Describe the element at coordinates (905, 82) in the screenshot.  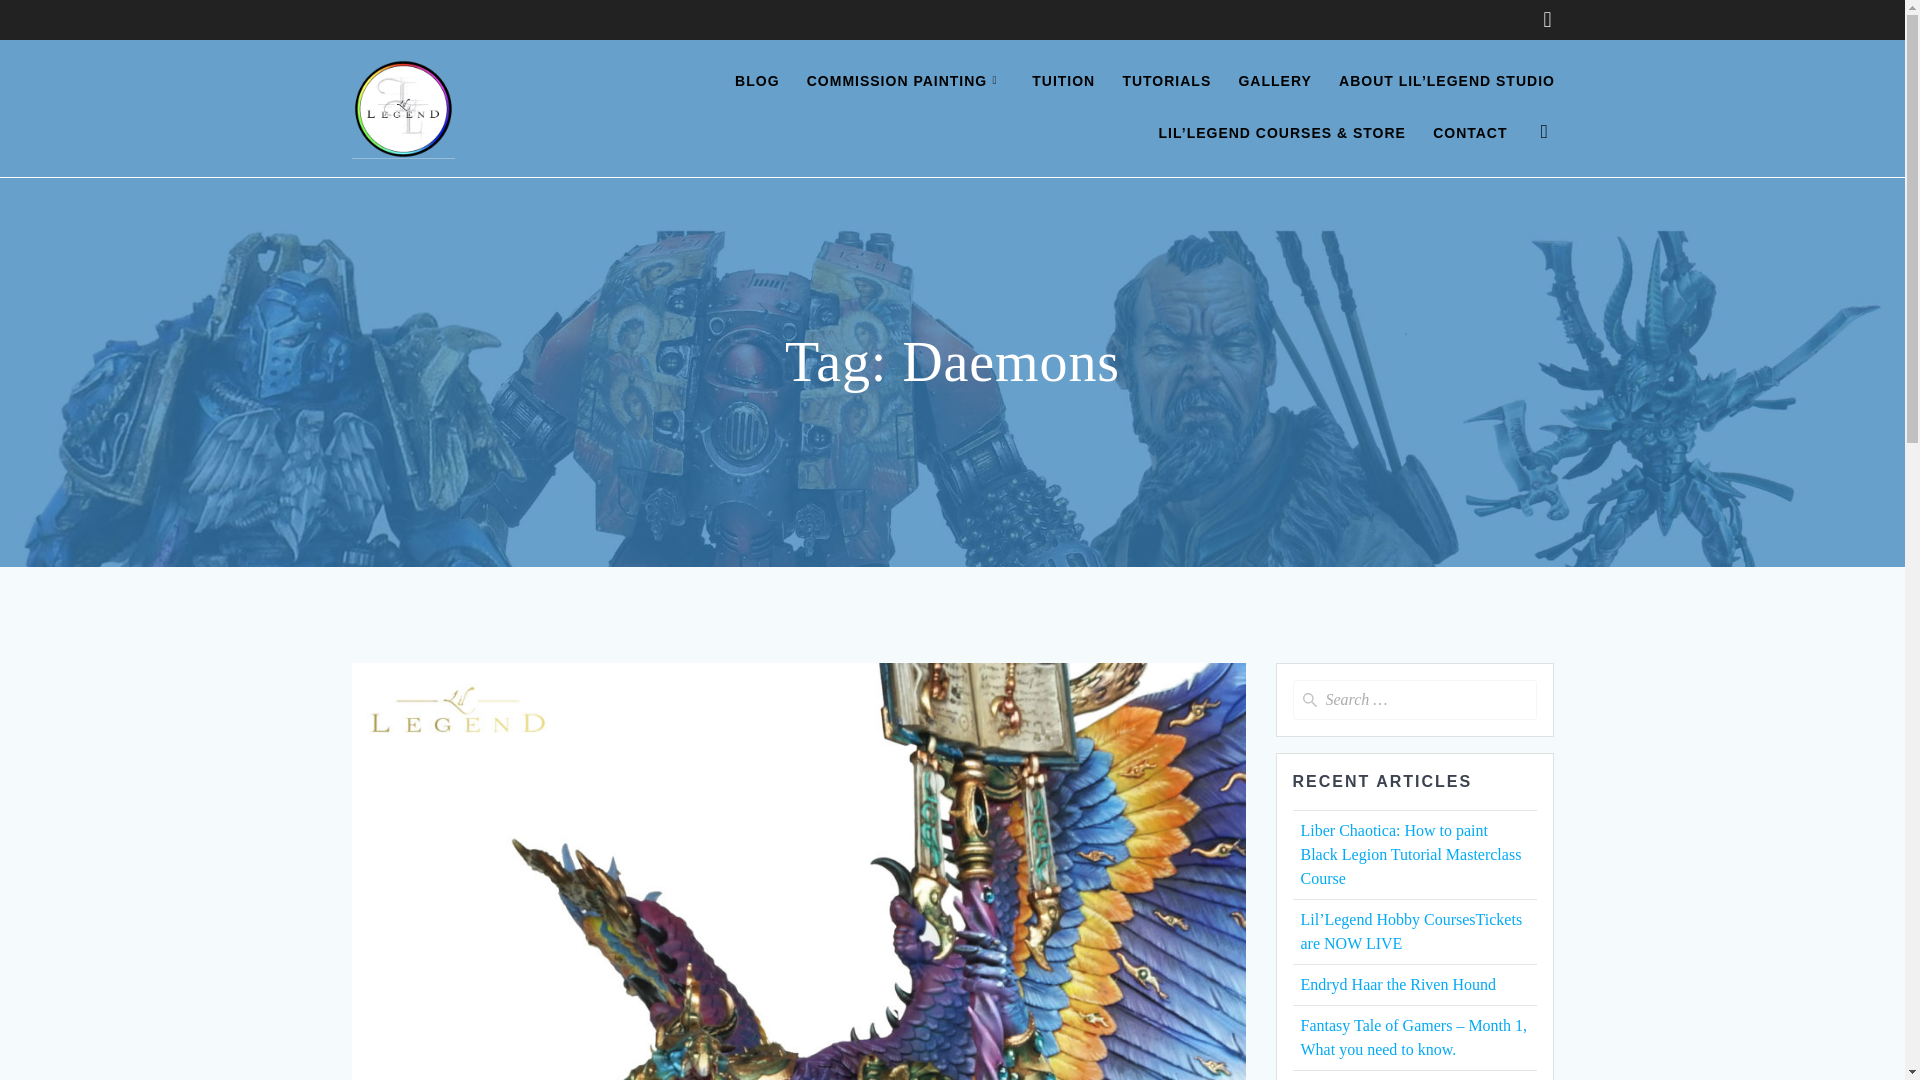
I see `COMMISSION PAINTING` at that location.